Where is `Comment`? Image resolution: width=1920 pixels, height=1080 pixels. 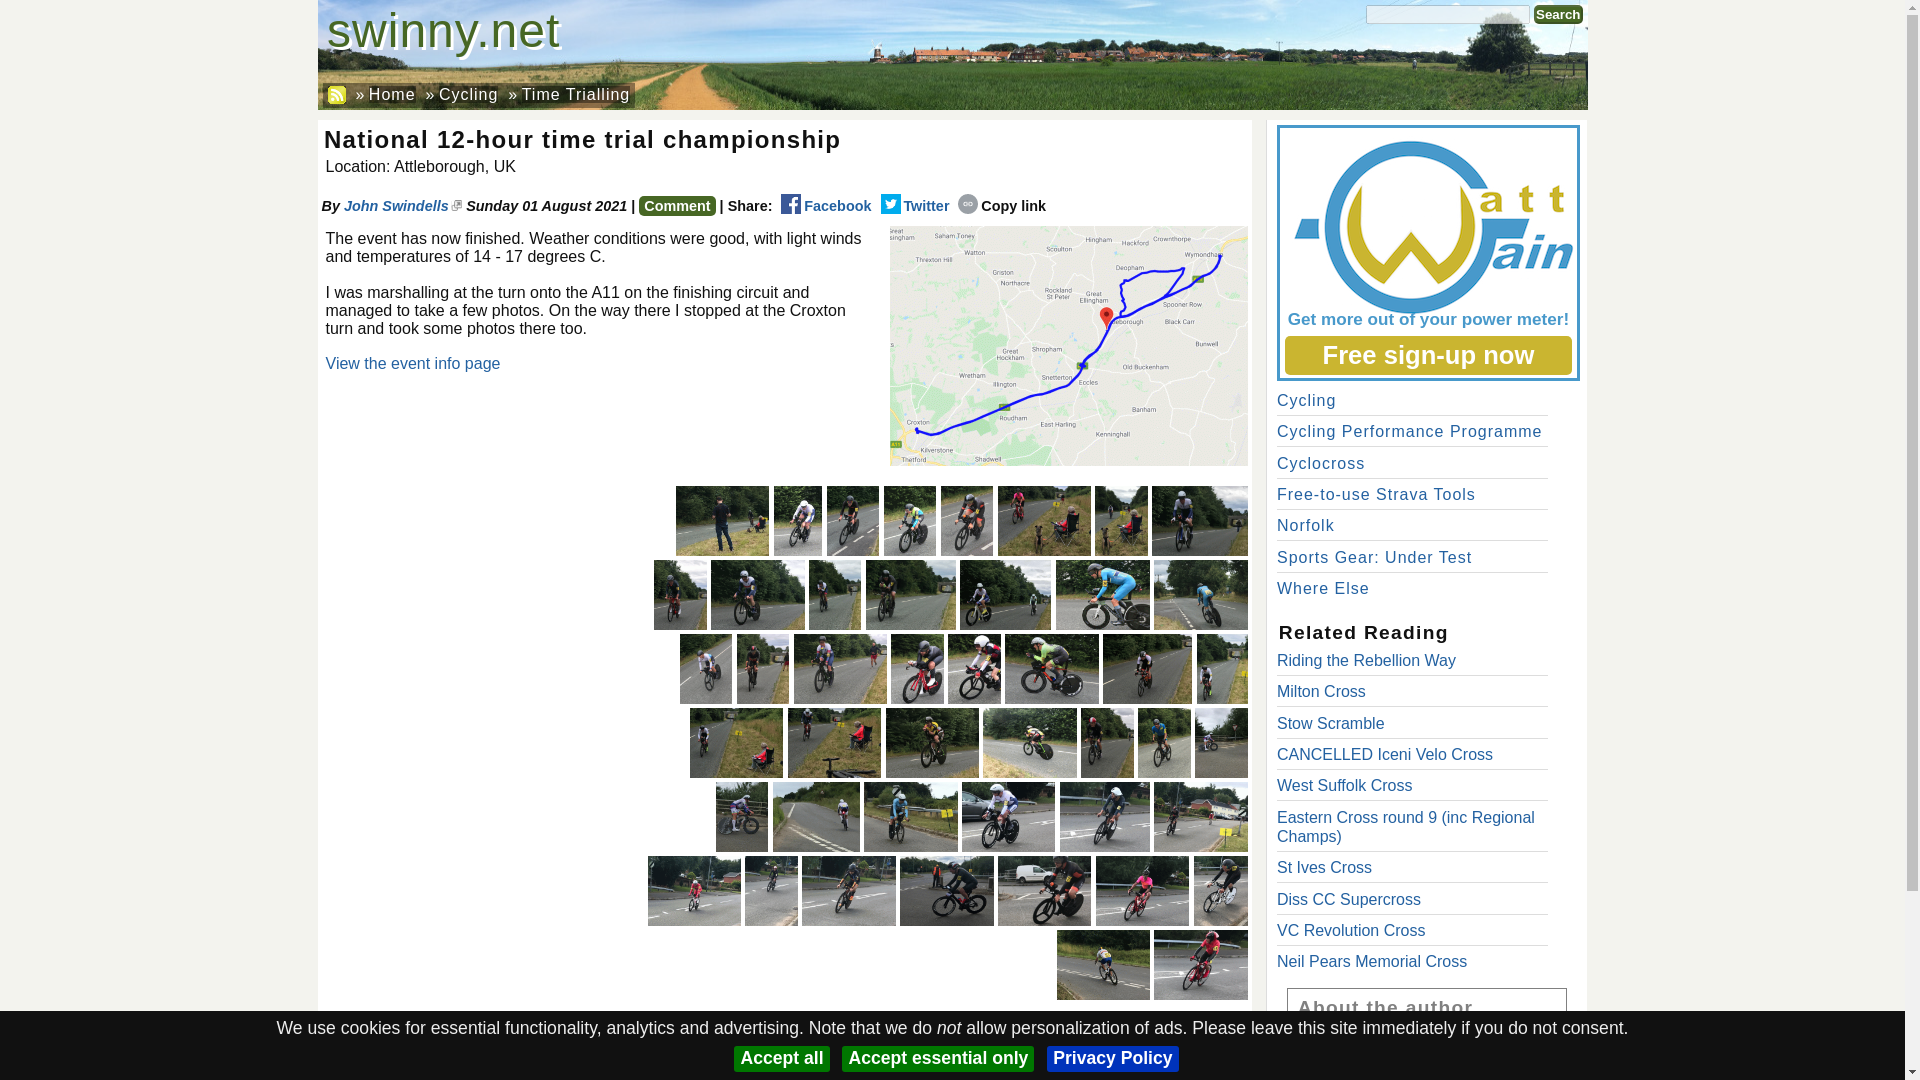 Comment is located at coordinates (676, 206).